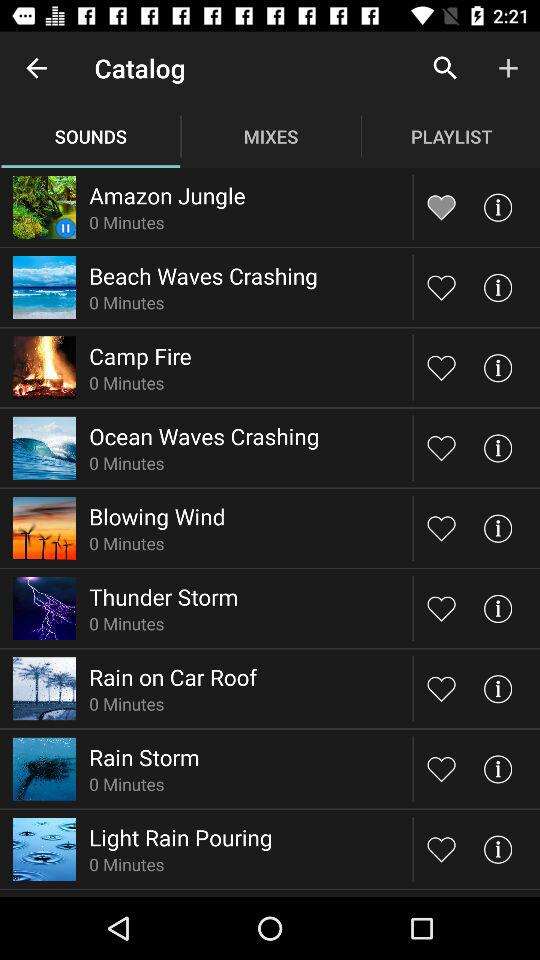 This screenshot has height=960, width=540. Describe the element at coordinates (442, 448) in the screenshot. I see `love this sound` at that location.